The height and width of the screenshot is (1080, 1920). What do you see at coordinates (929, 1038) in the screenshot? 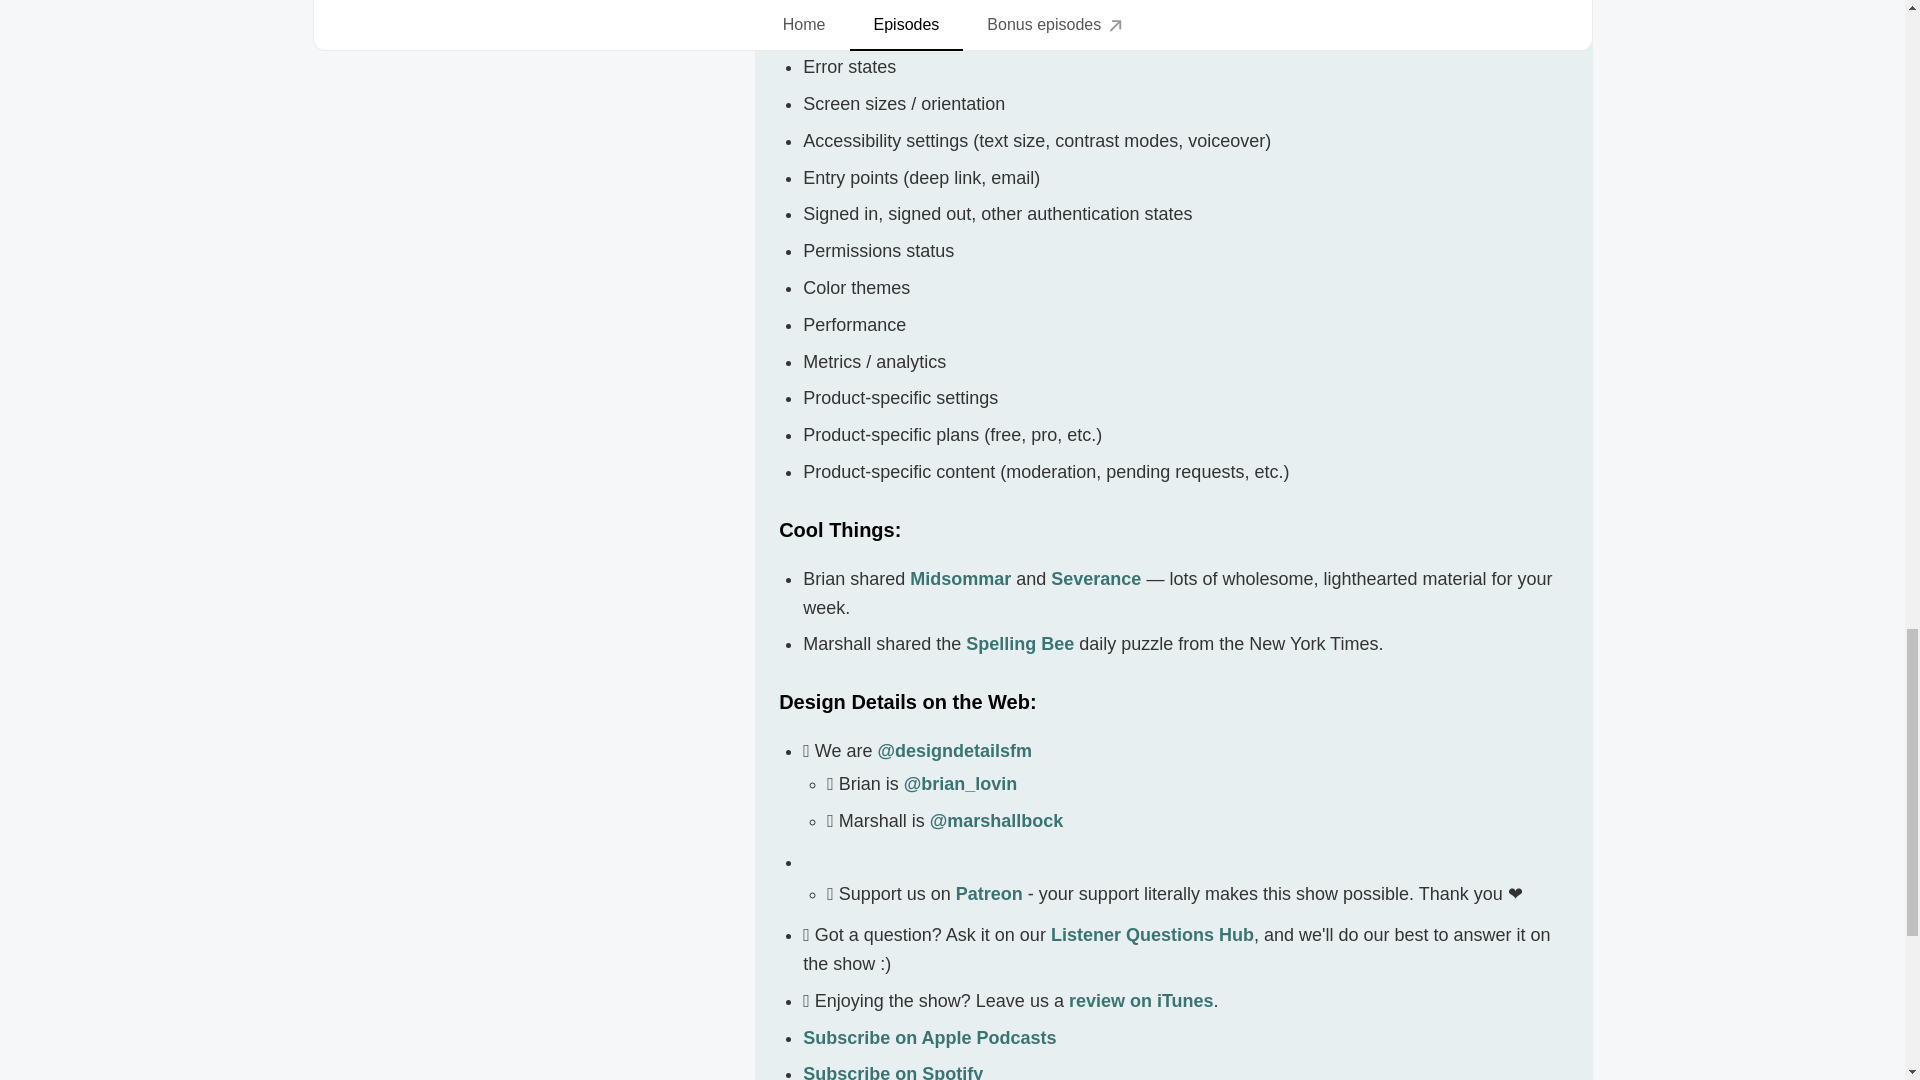
I see `Subscribe on Apple Podcasts` at bounding box center [929, 1038].